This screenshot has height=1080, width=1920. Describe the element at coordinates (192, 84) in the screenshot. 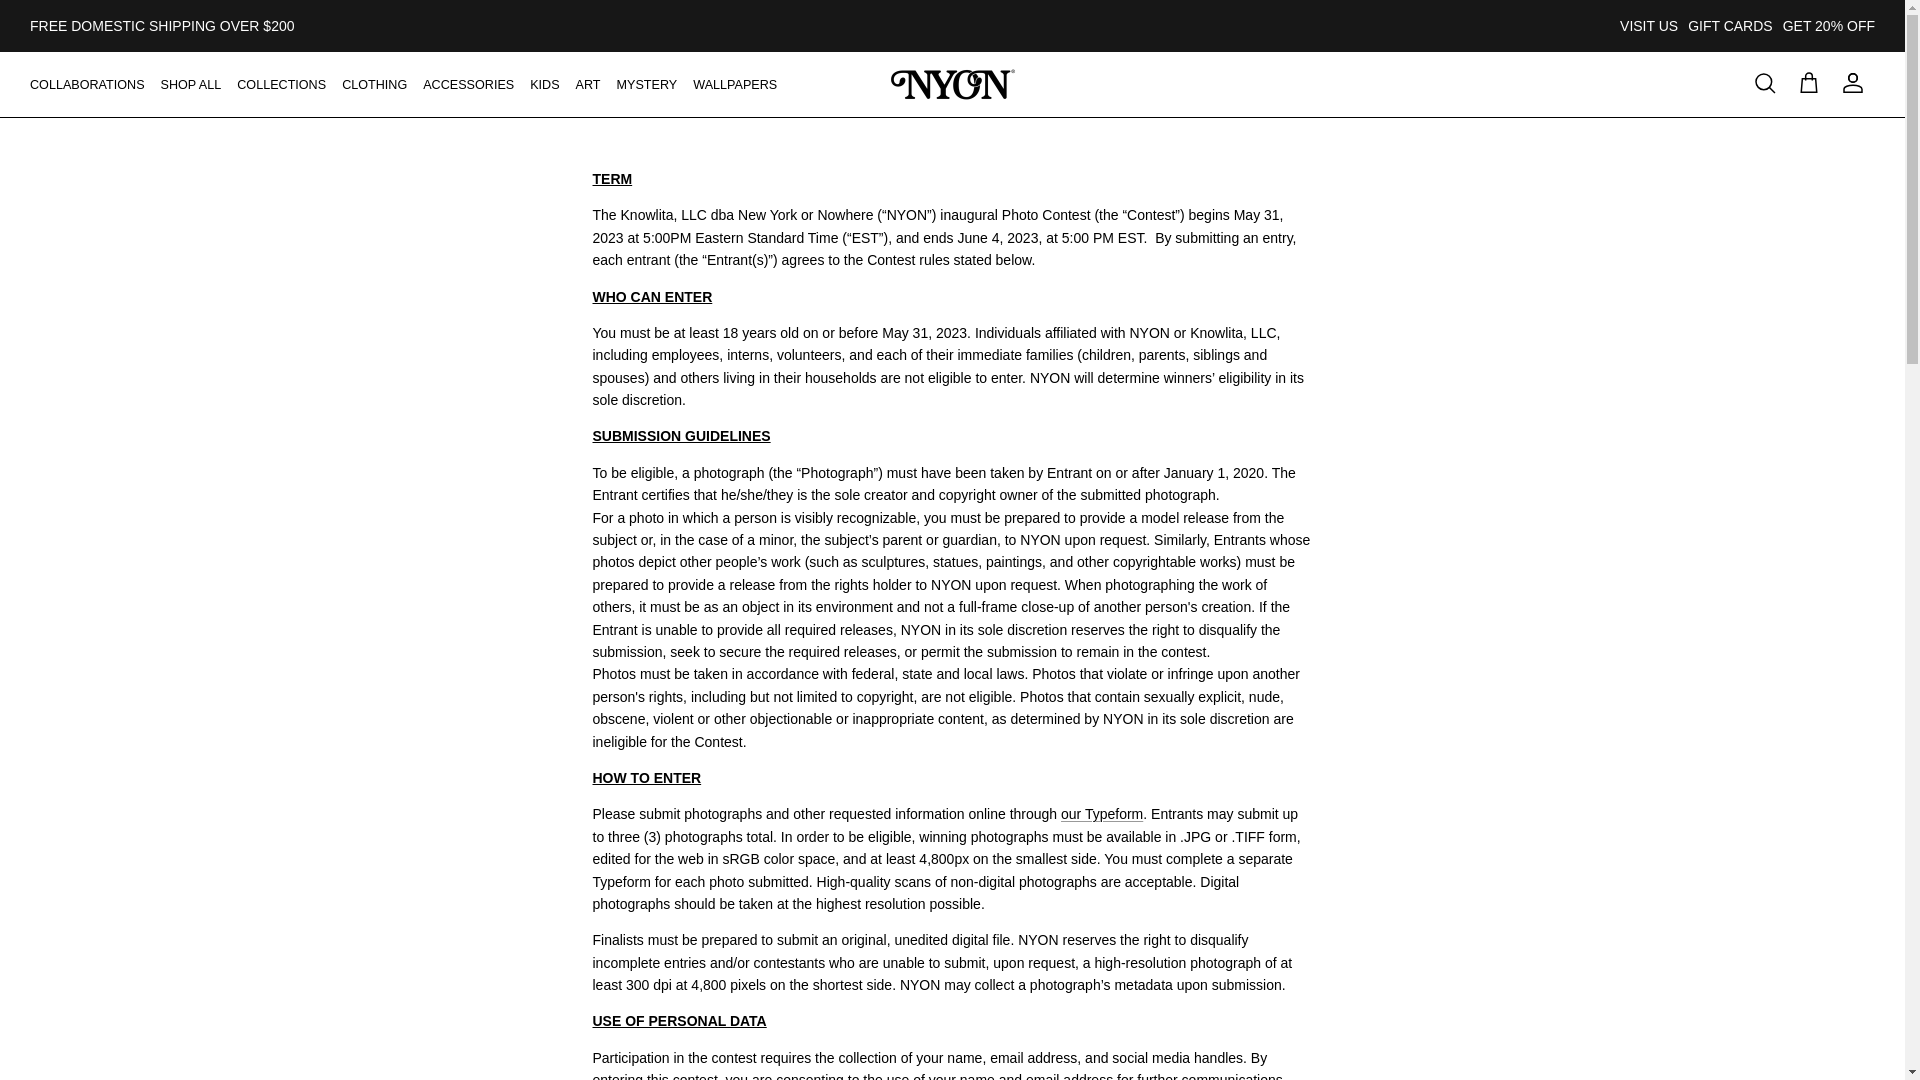

I see `SHOP ALL` at that location.